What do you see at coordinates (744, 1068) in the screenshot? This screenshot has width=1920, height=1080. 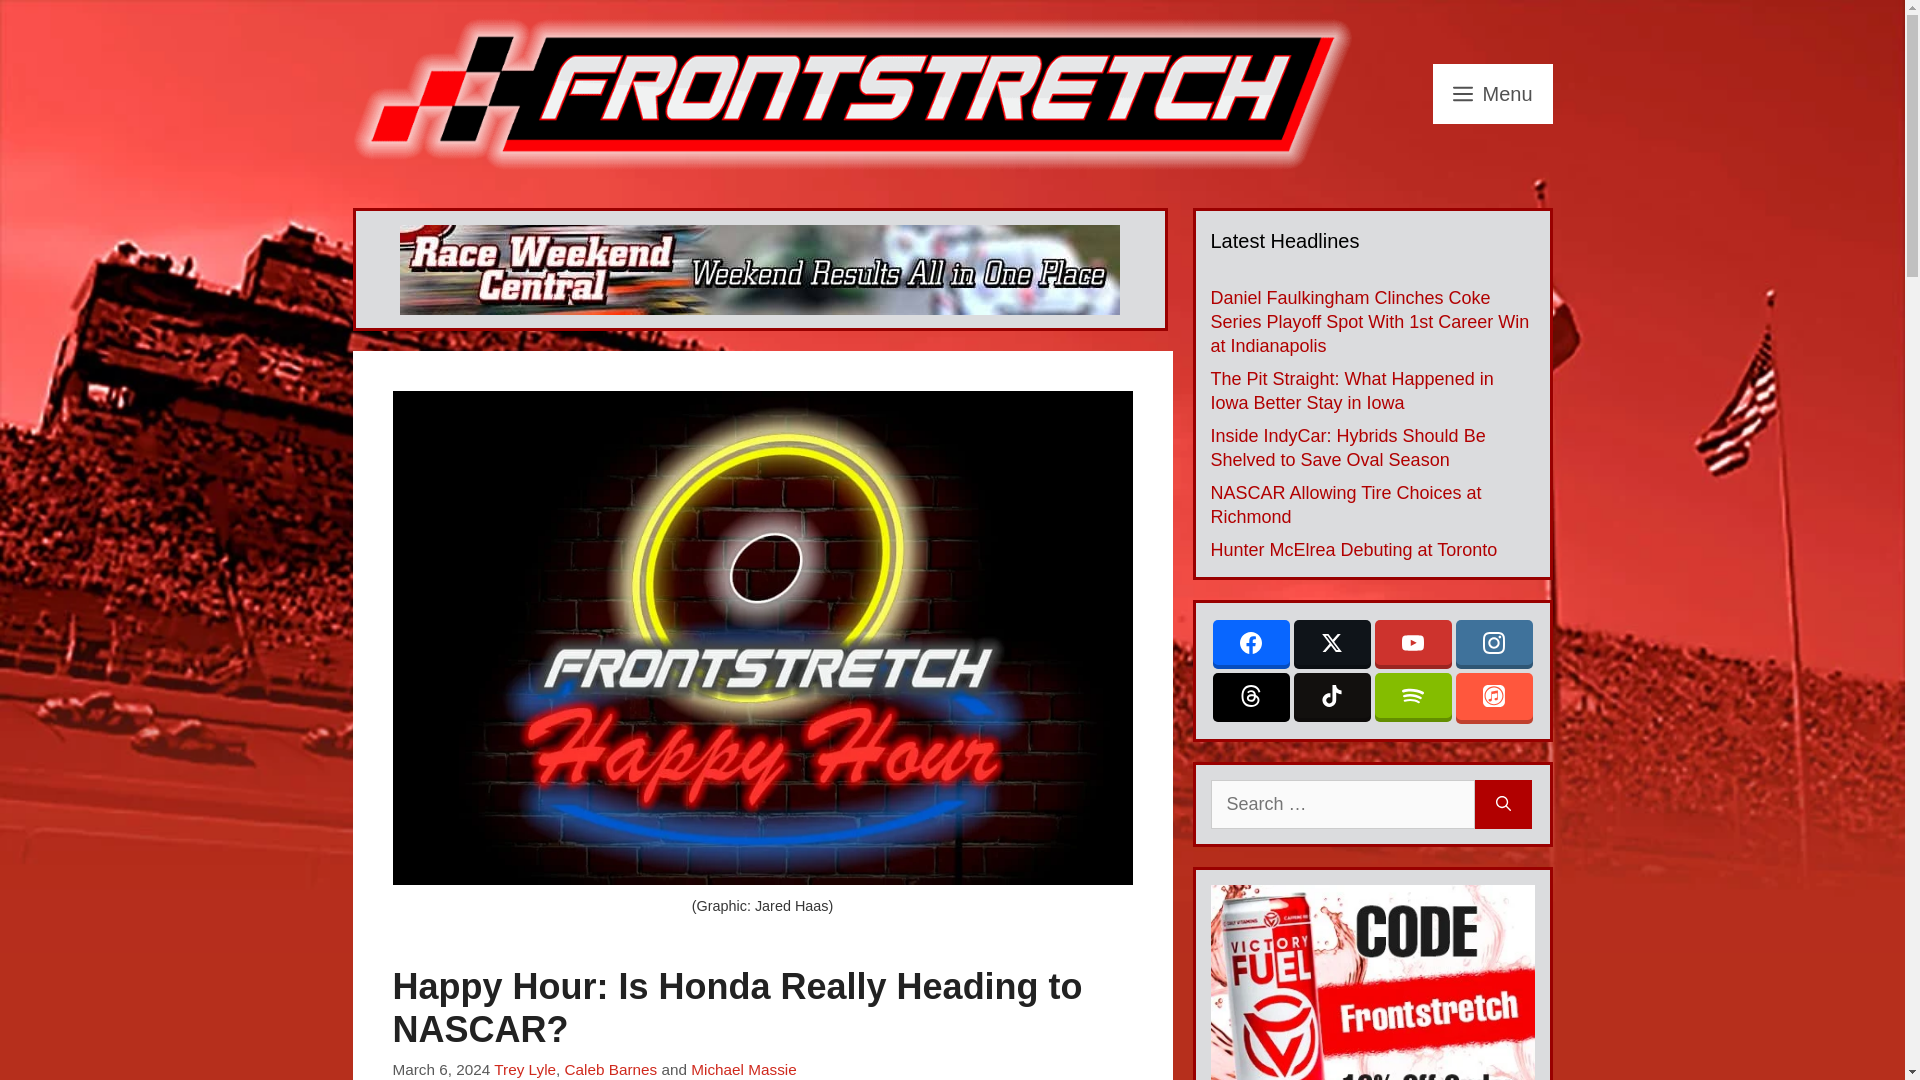 I see `Michael Massie` at bounding box center [744, 1068].